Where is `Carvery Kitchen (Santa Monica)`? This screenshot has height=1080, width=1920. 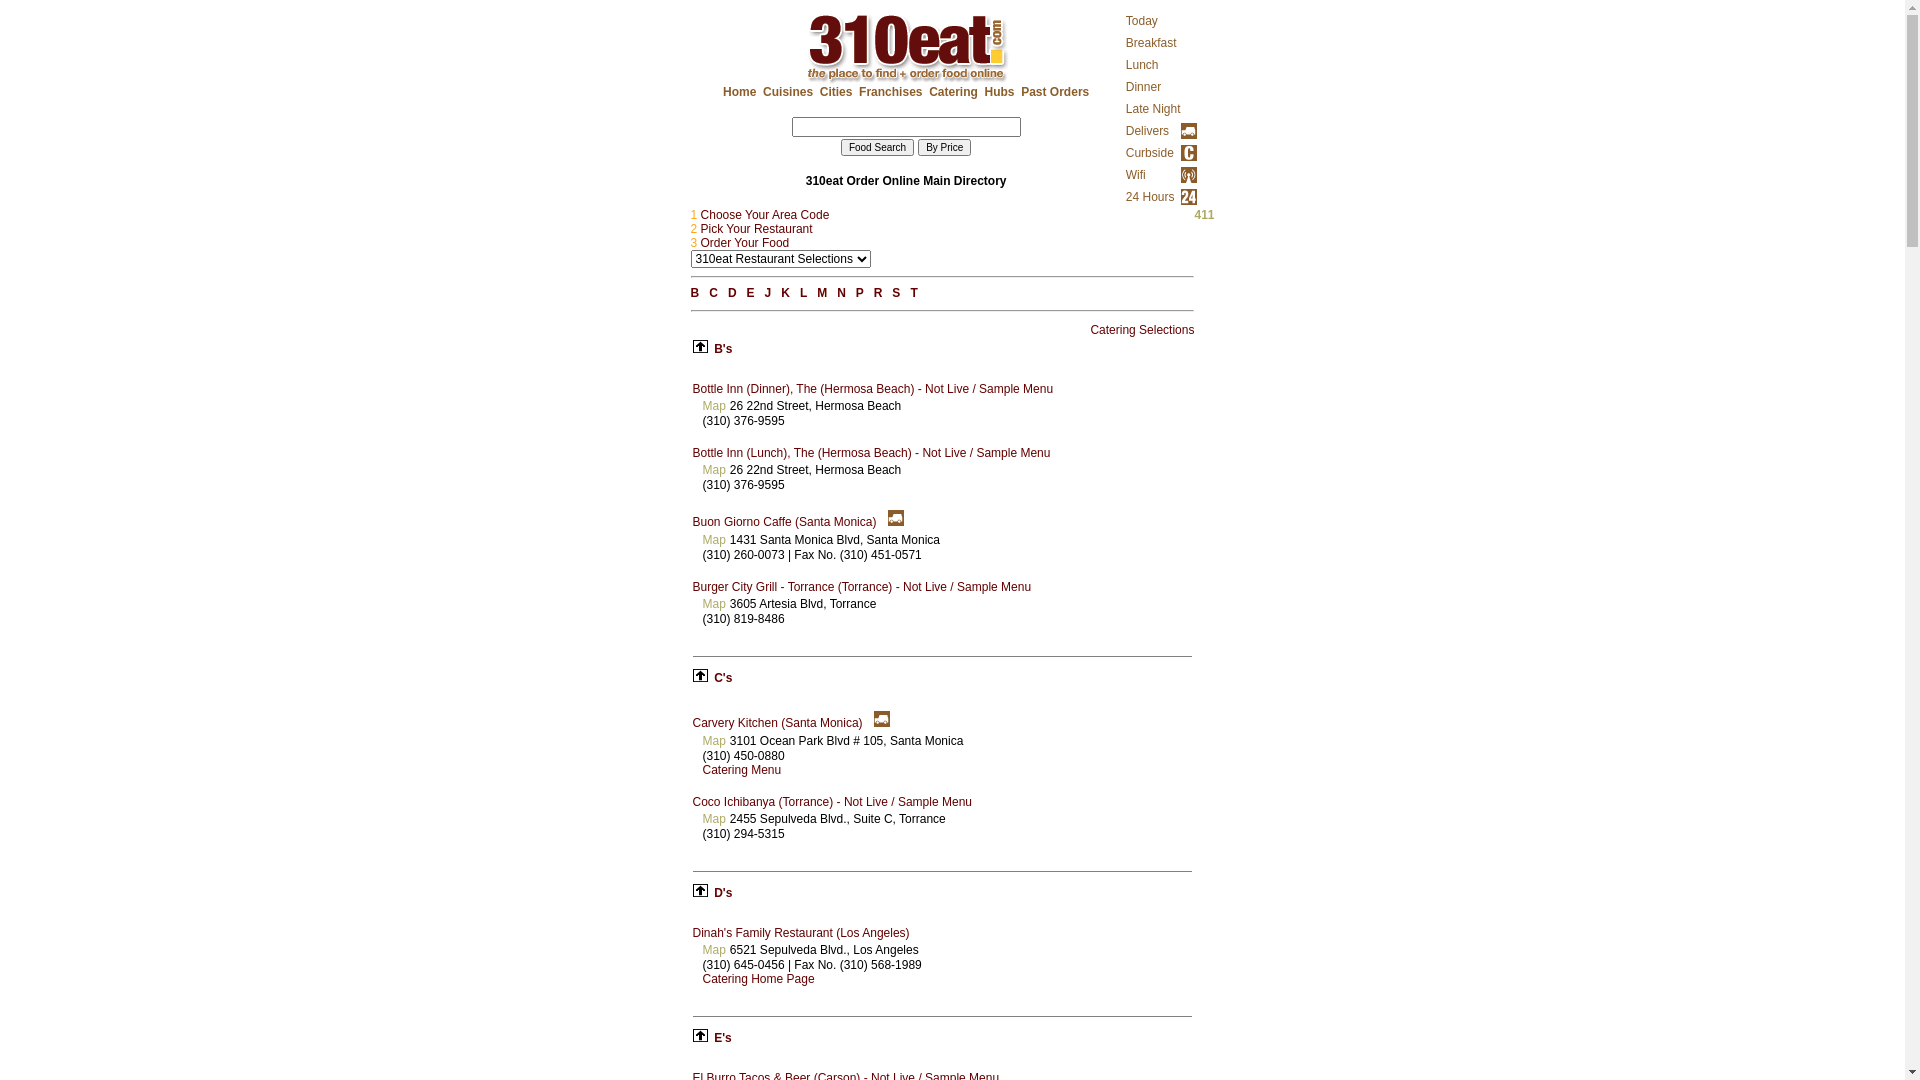 Carvery Kitchen (Santa Monica) is located at coordinates (780, 723).